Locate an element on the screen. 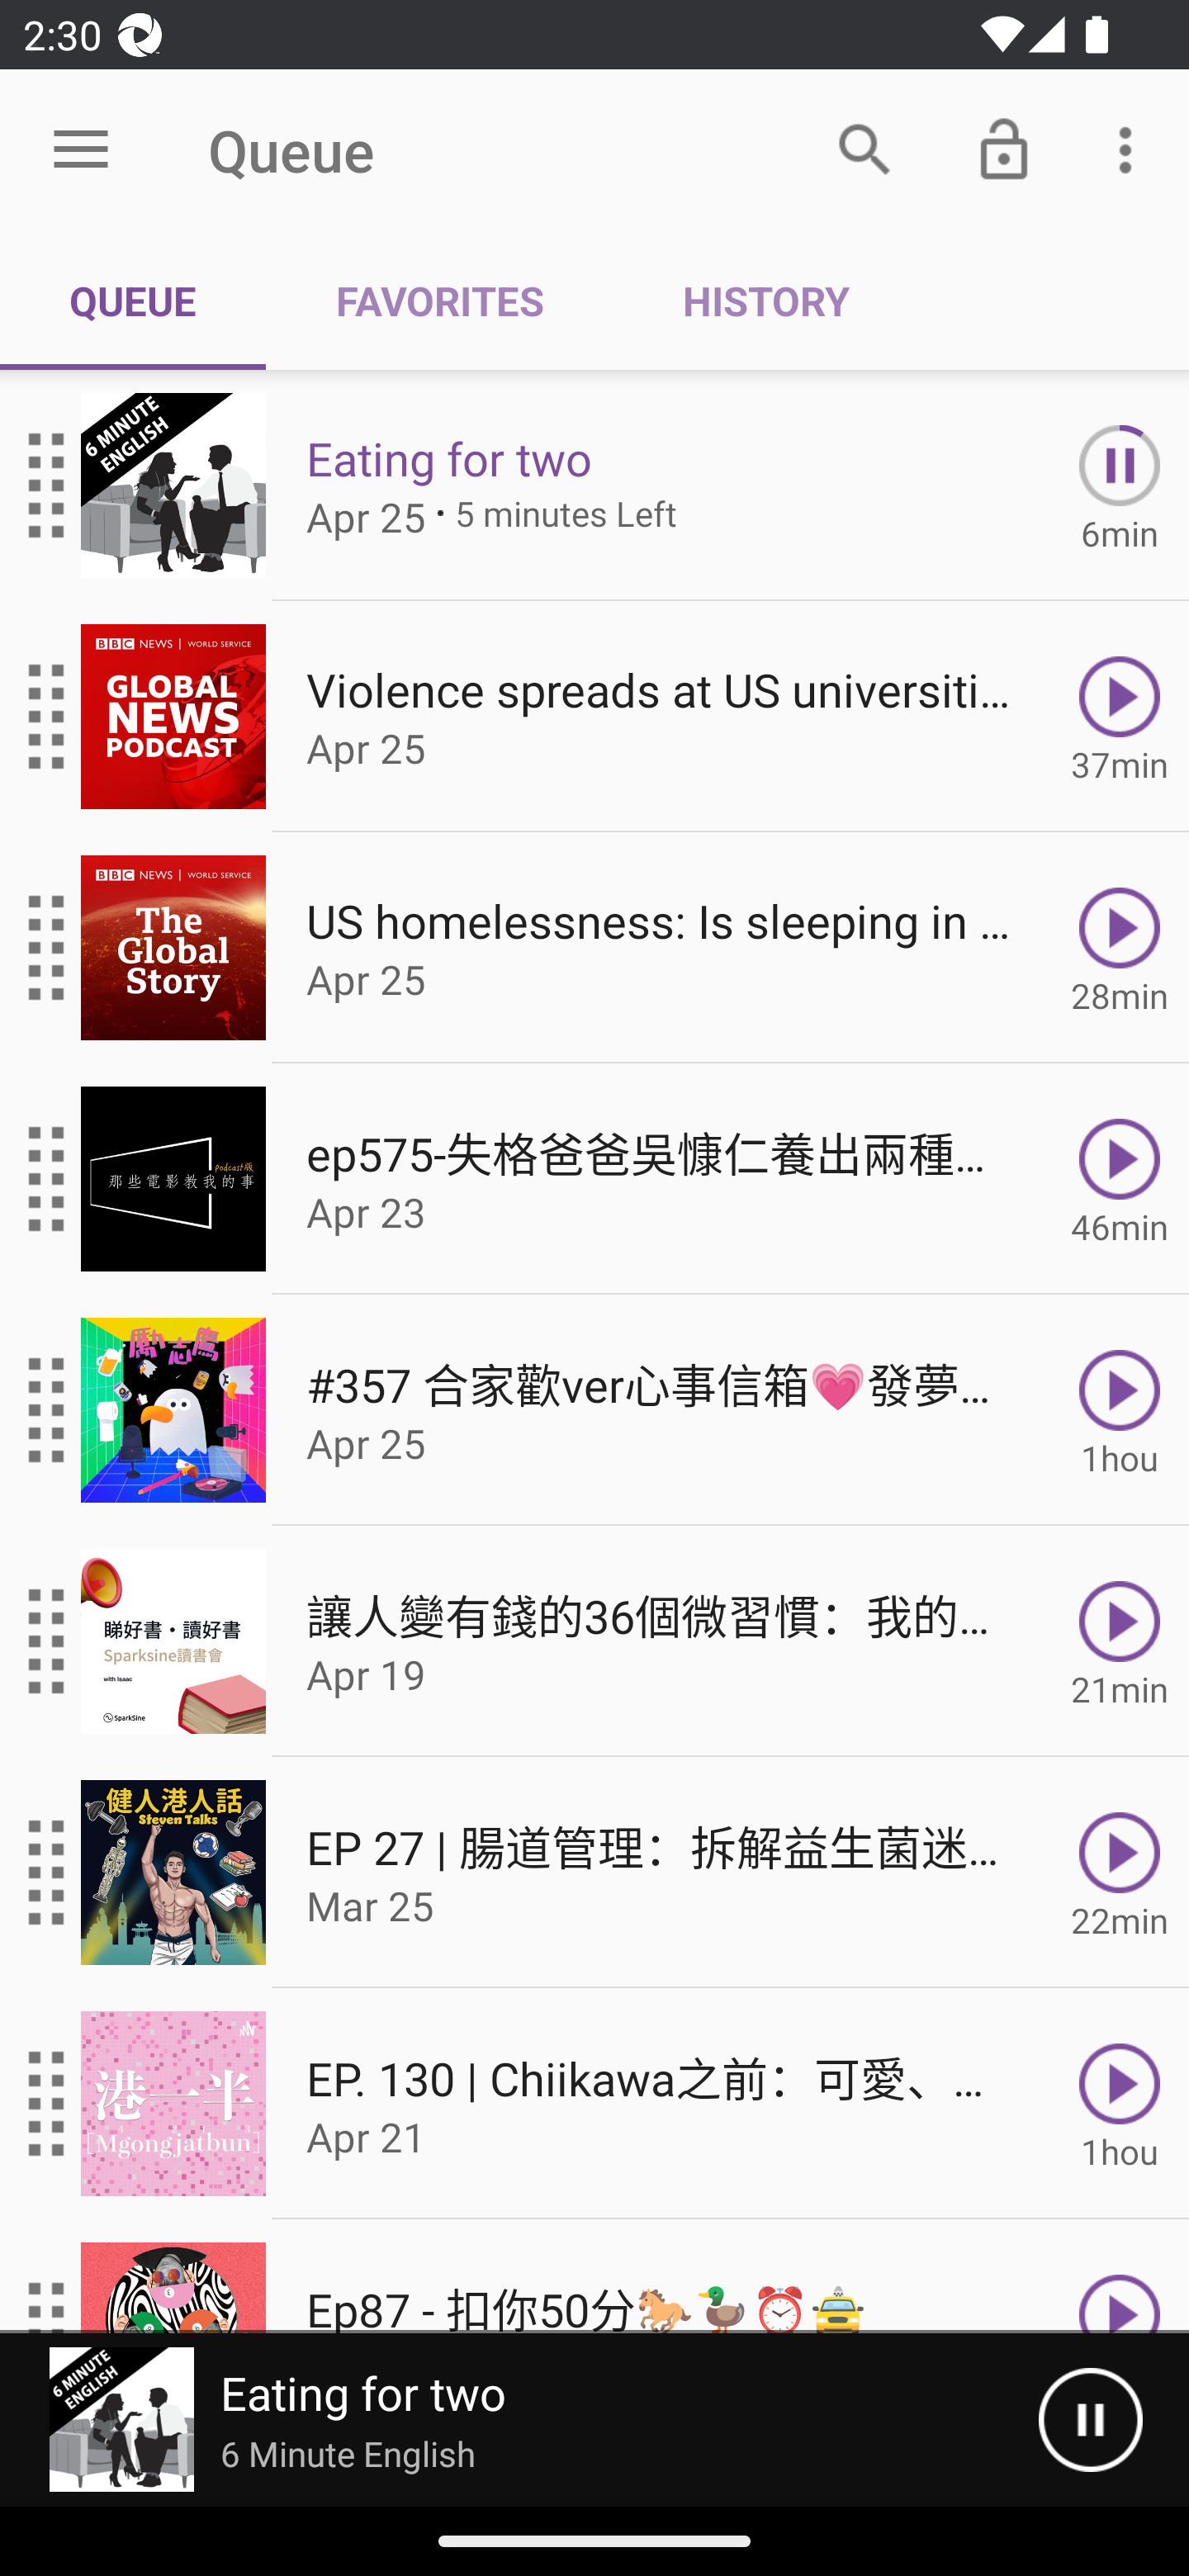 The image size is (1189, 2576). Search is located at coordinates (865, 149).